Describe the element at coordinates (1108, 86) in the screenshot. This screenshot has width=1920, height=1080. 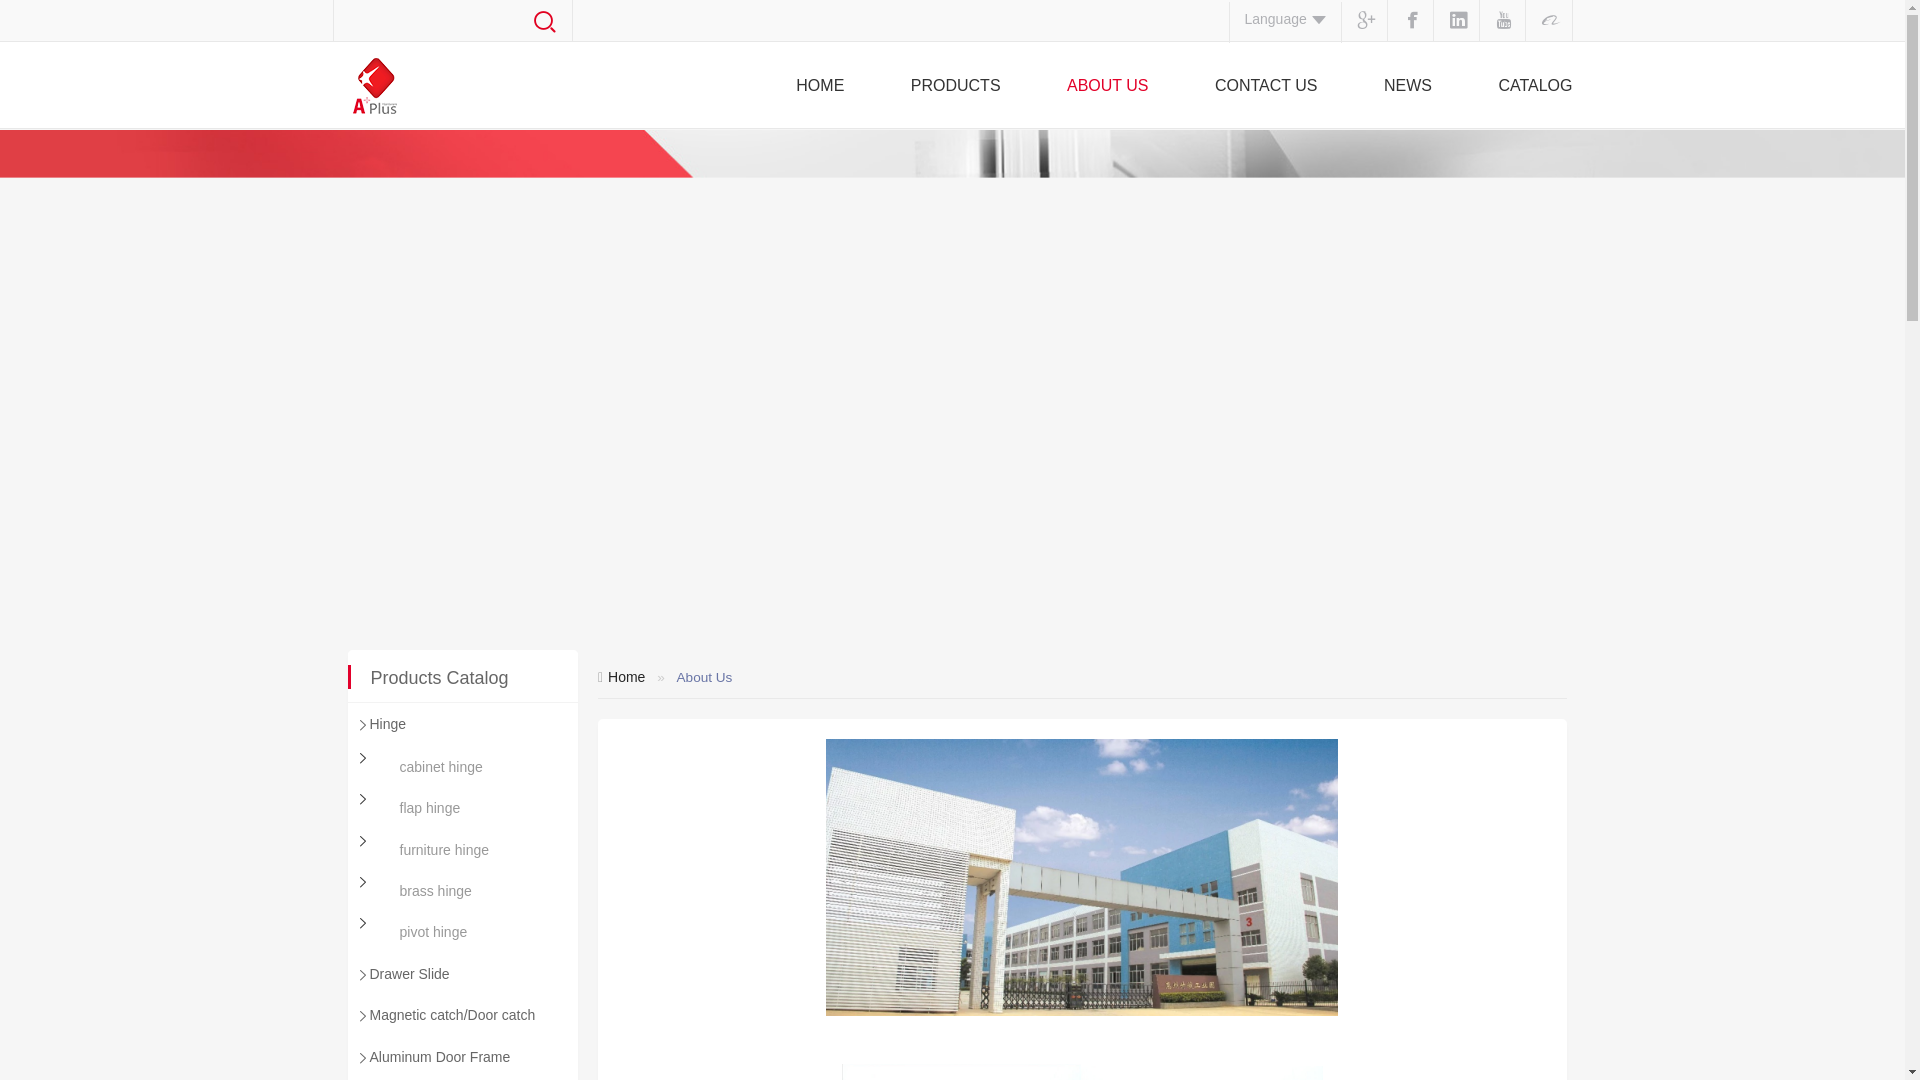
I see `ABOUT US` at that location.